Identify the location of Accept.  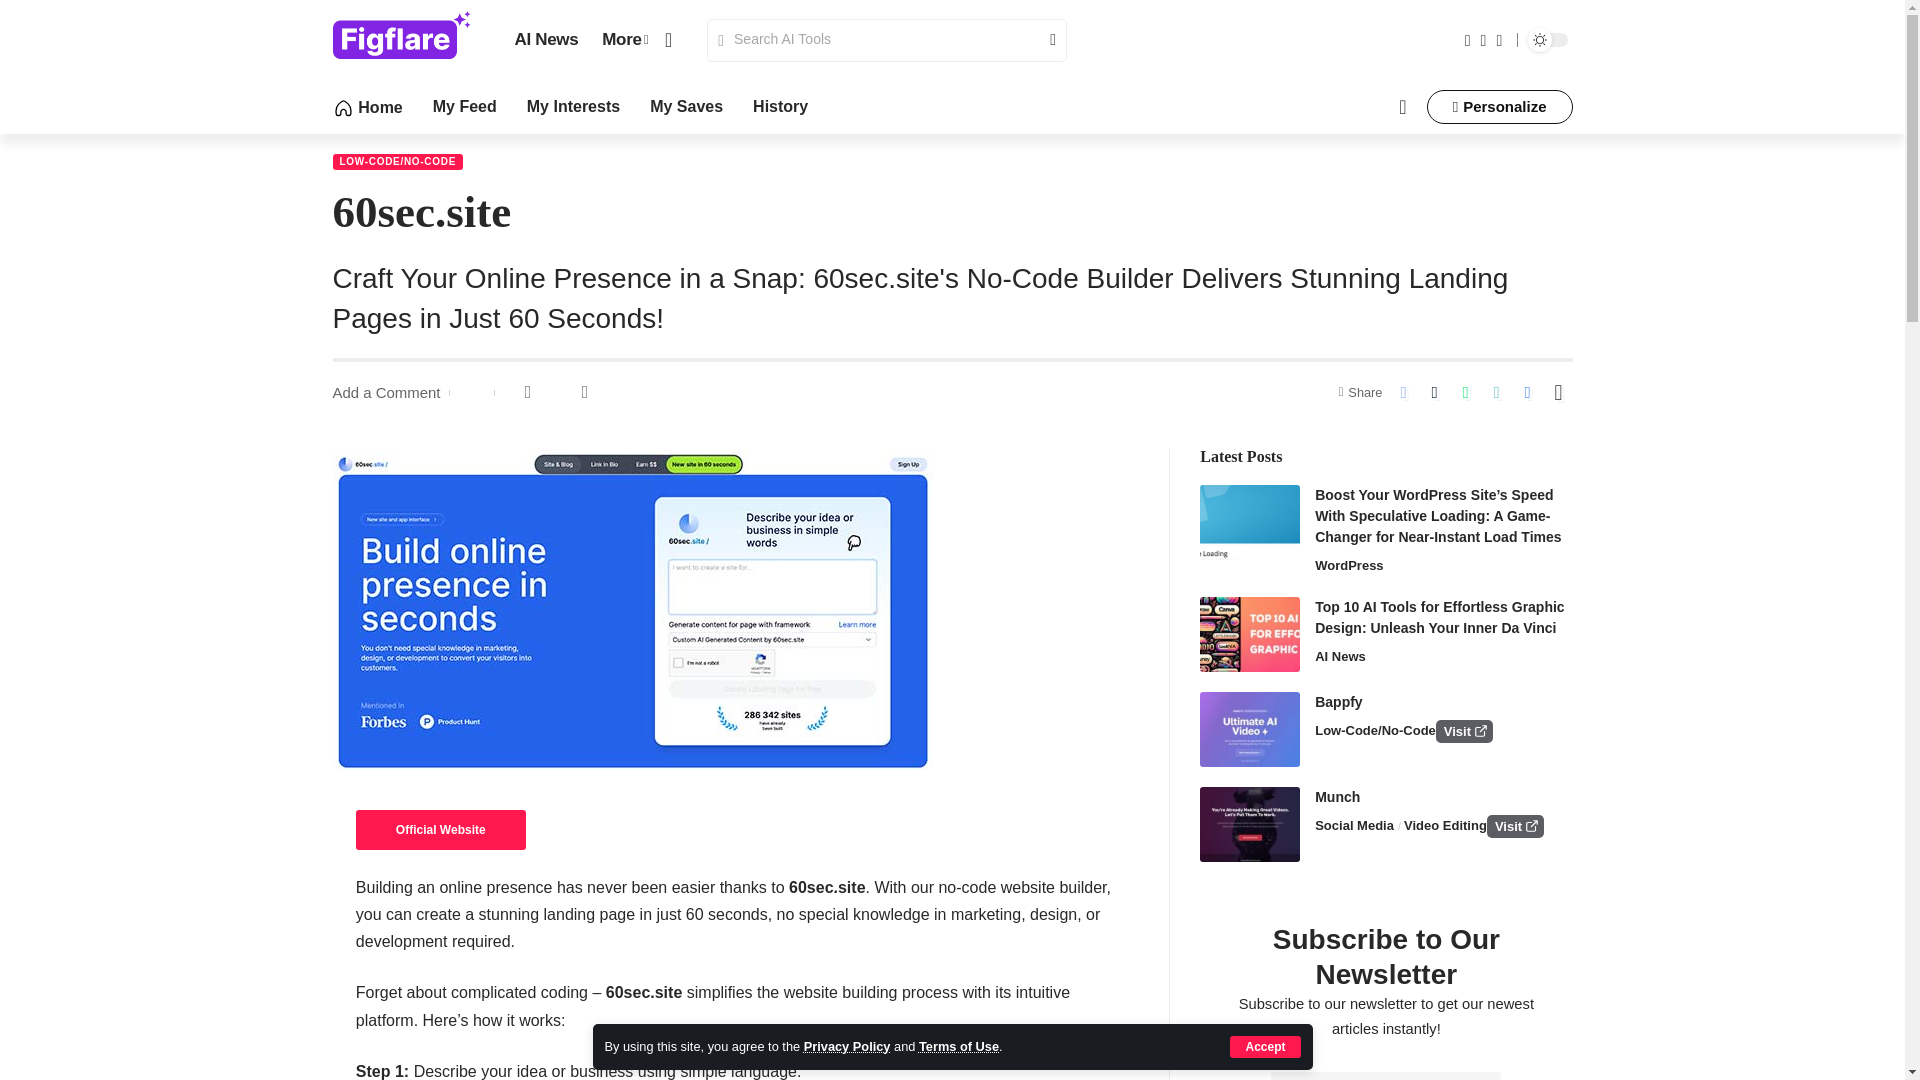
(1264, 1046).